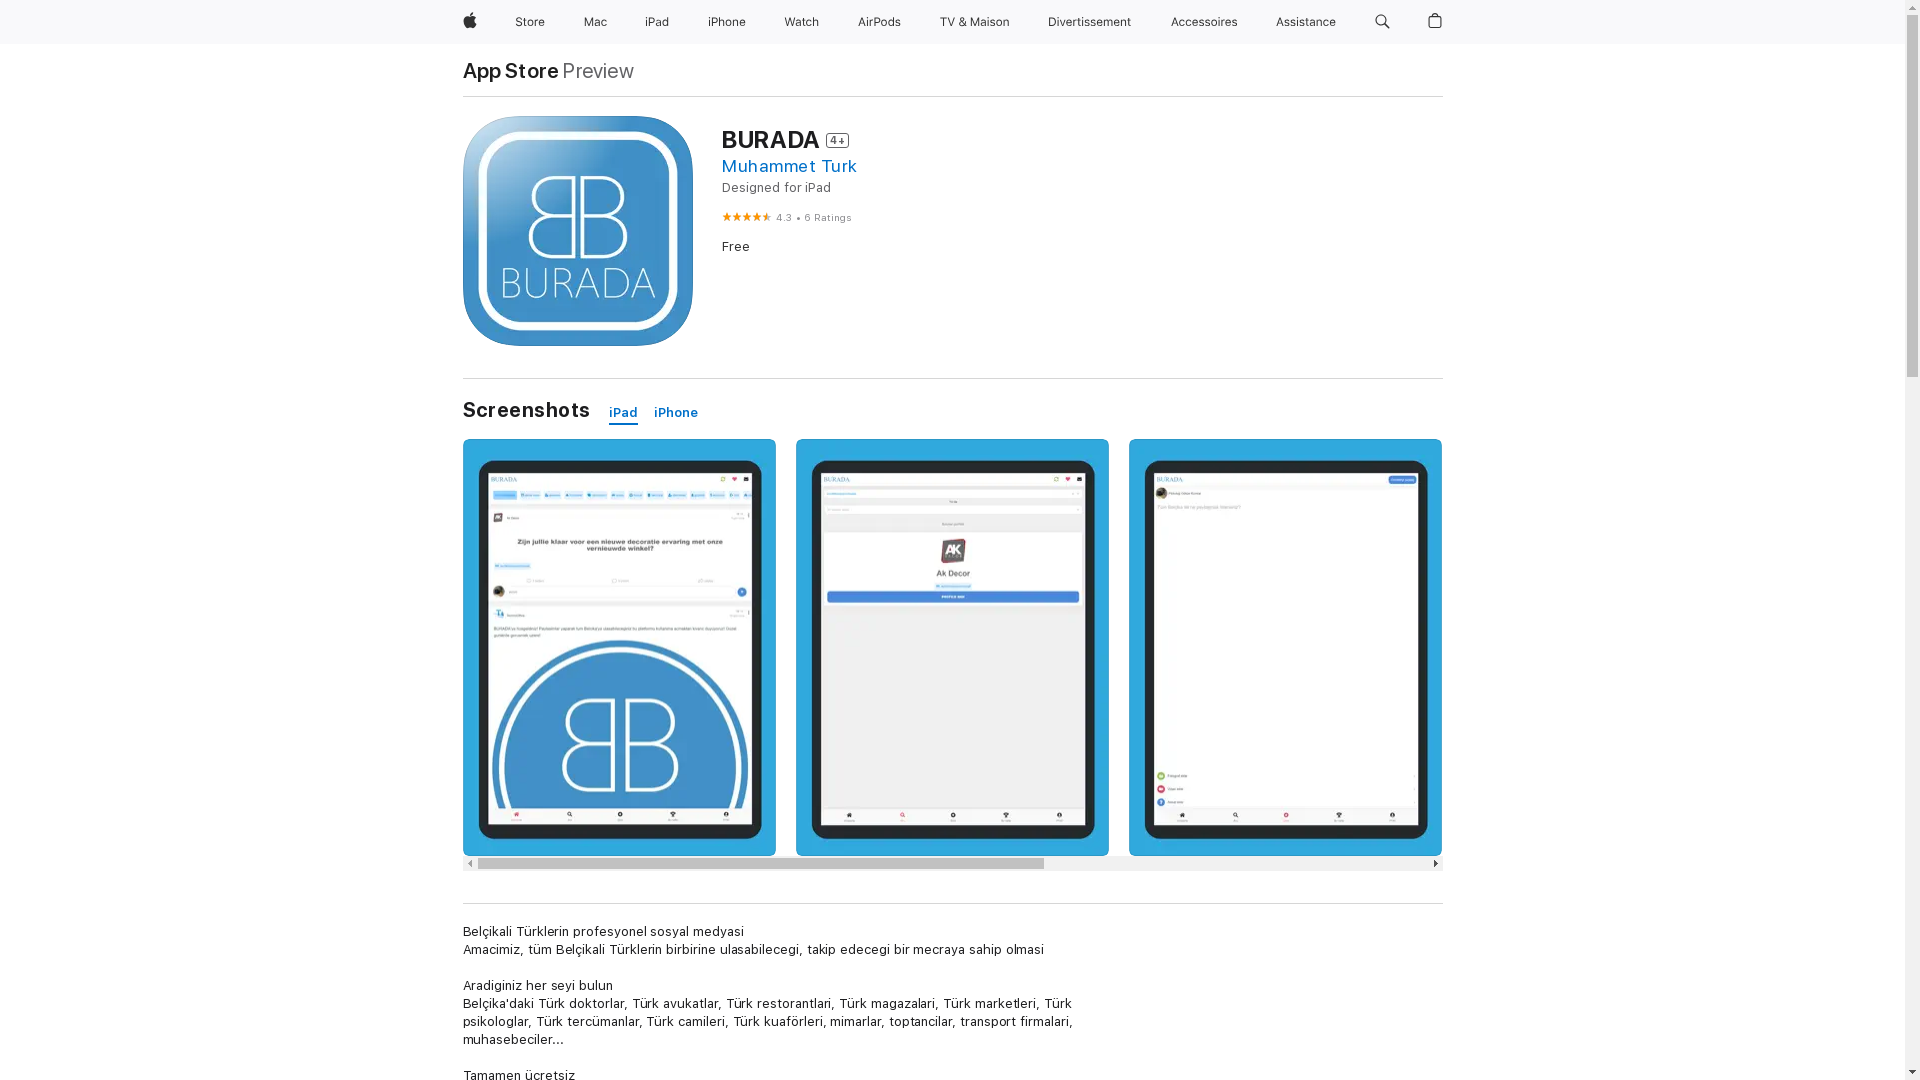 The image size is (1920, 1080). I want to click on App Store, so click(510, 70).